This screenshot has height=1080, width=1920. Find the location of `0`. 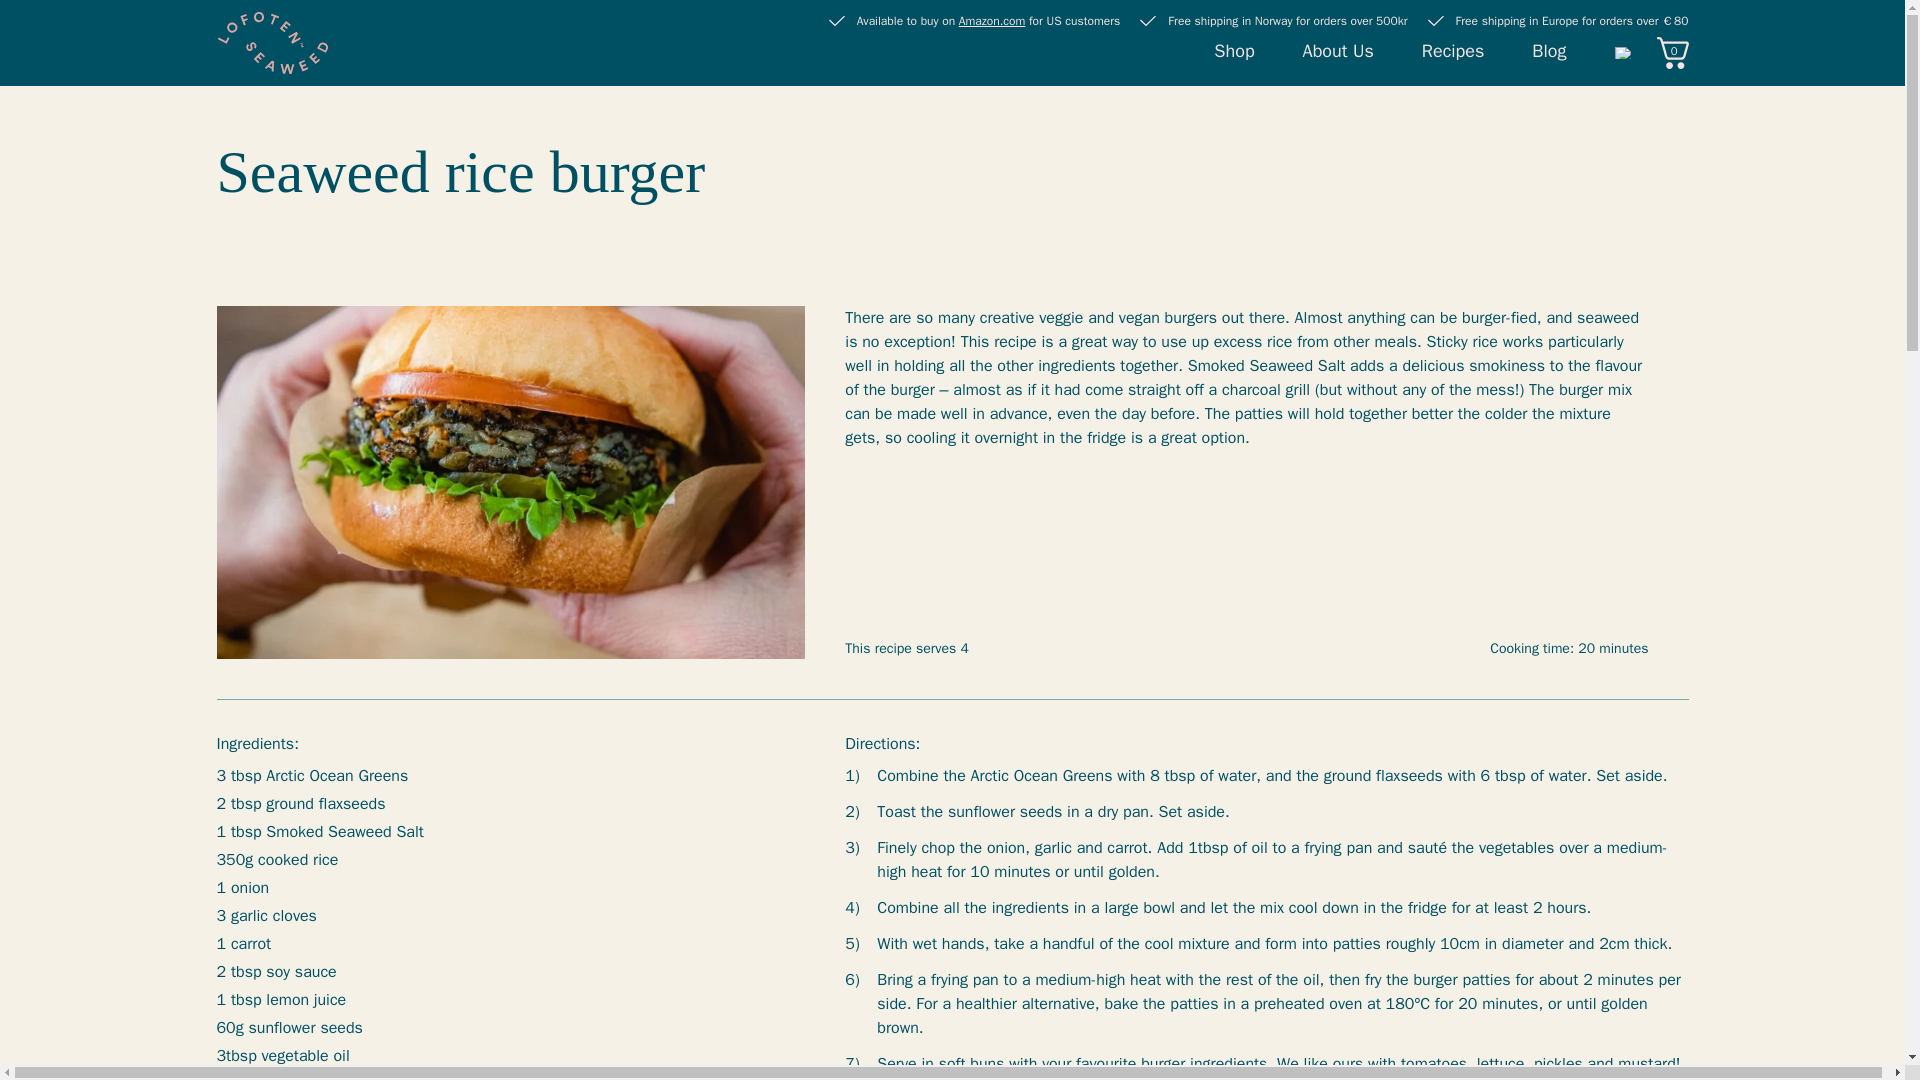

0 is located at coordinates (1671, 52).